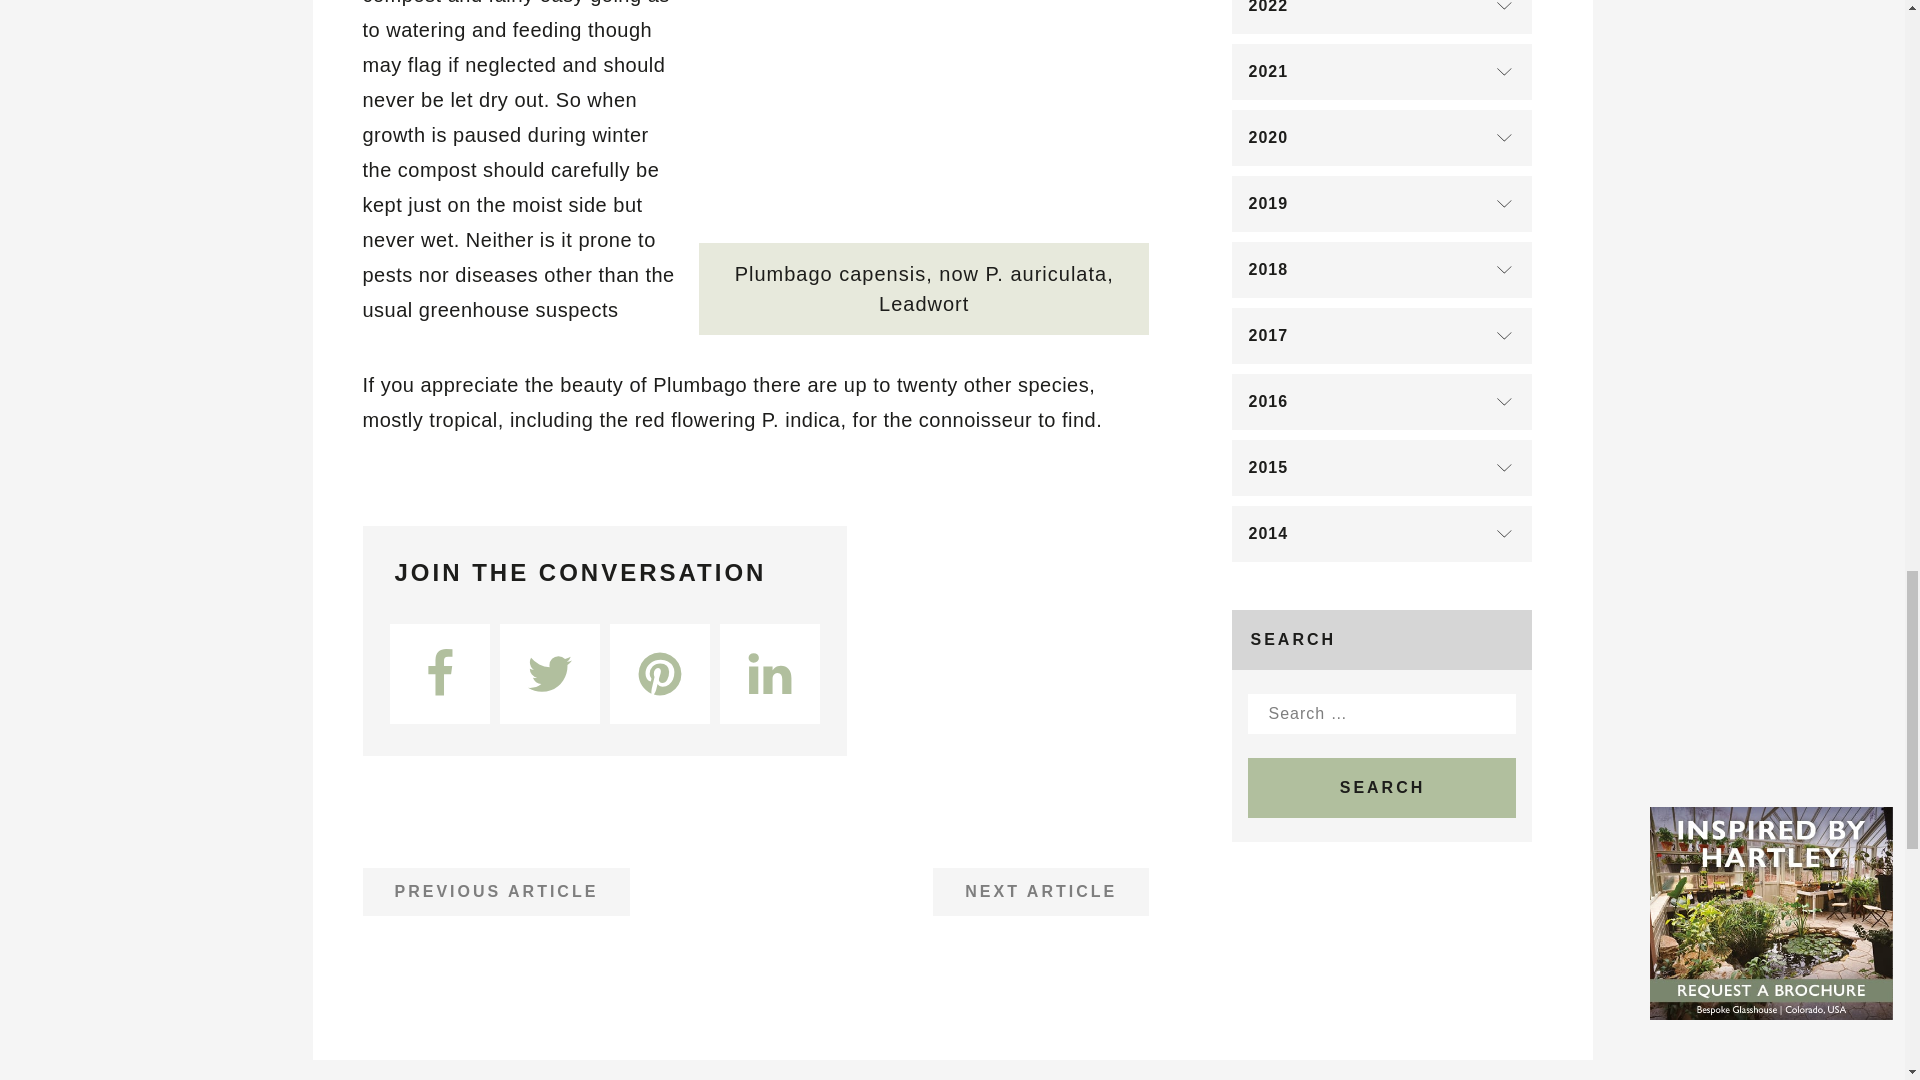 The height and width of the screenshot is (1080, 1920). Describe the element at coordinates (1382, 788) in the screenshot. I see `Search` at that location.